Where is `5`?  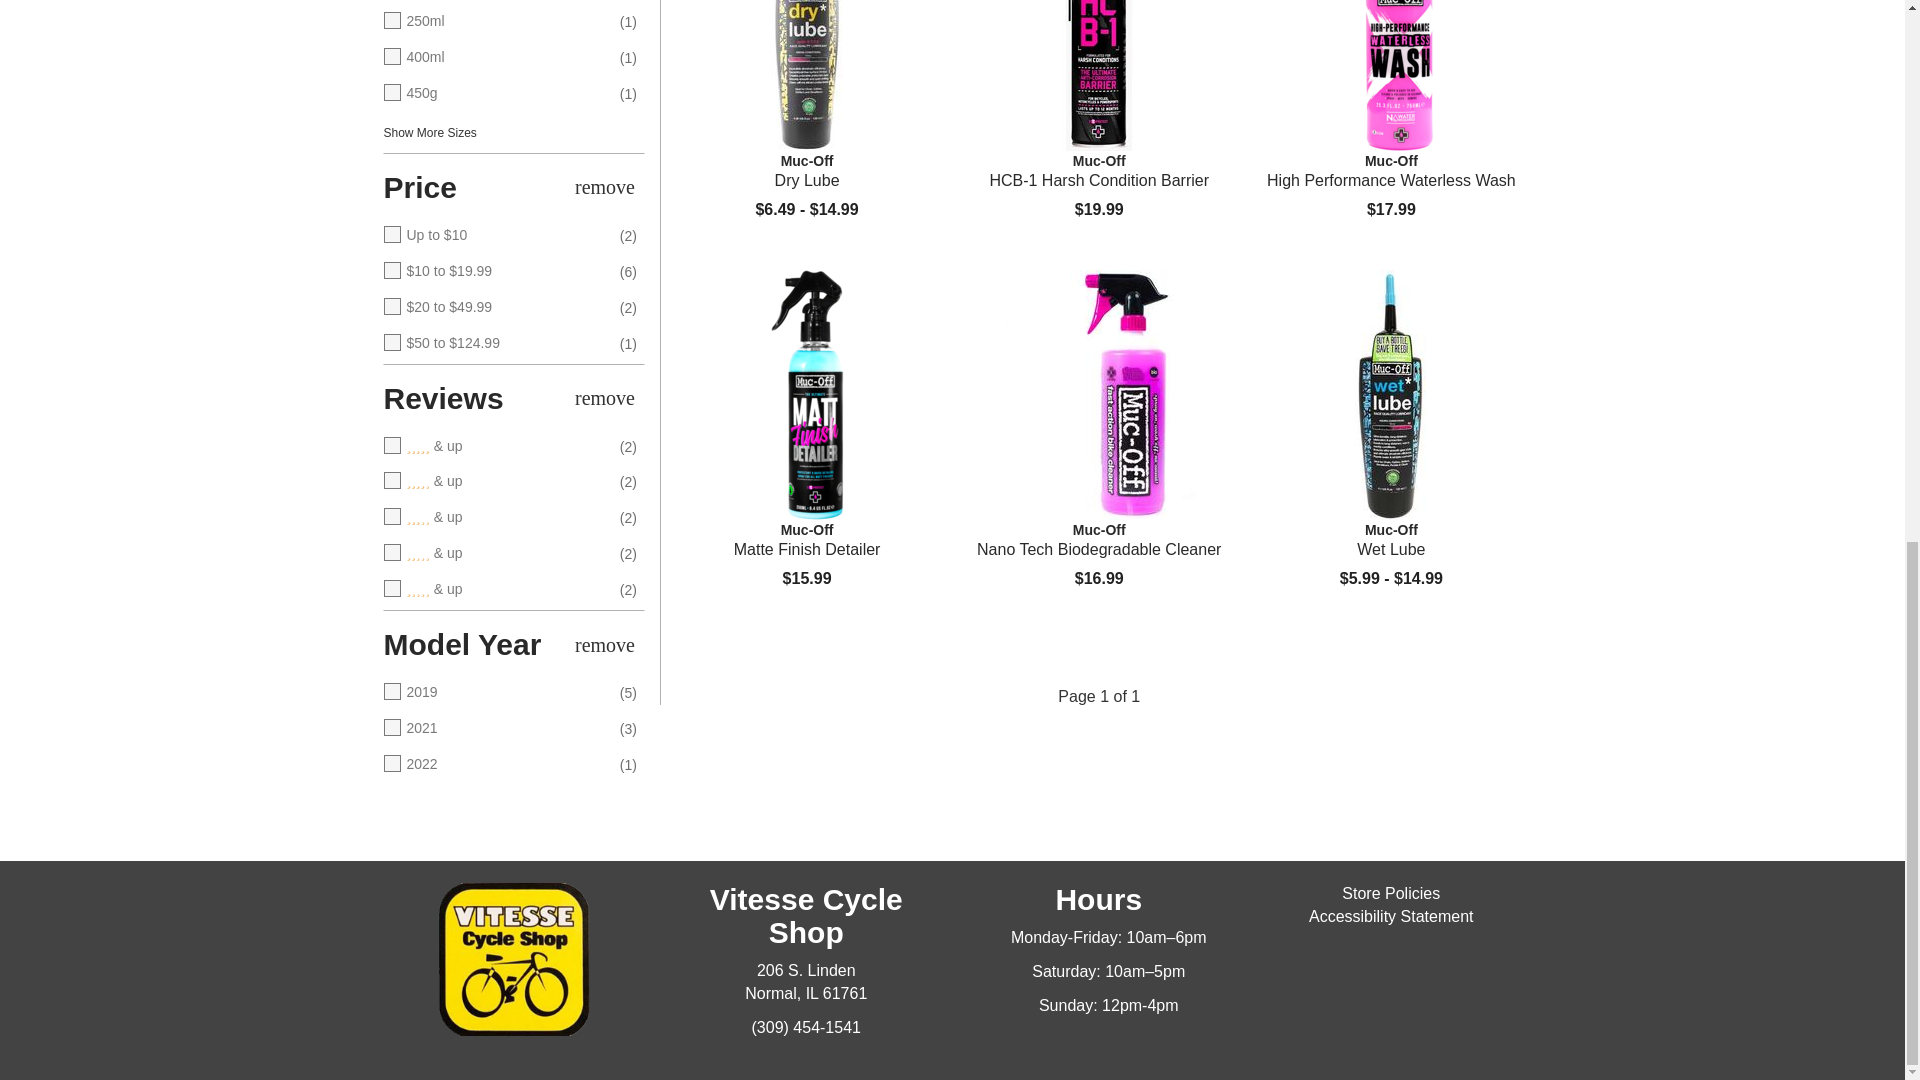 5 is located at coordinates (494, 446).